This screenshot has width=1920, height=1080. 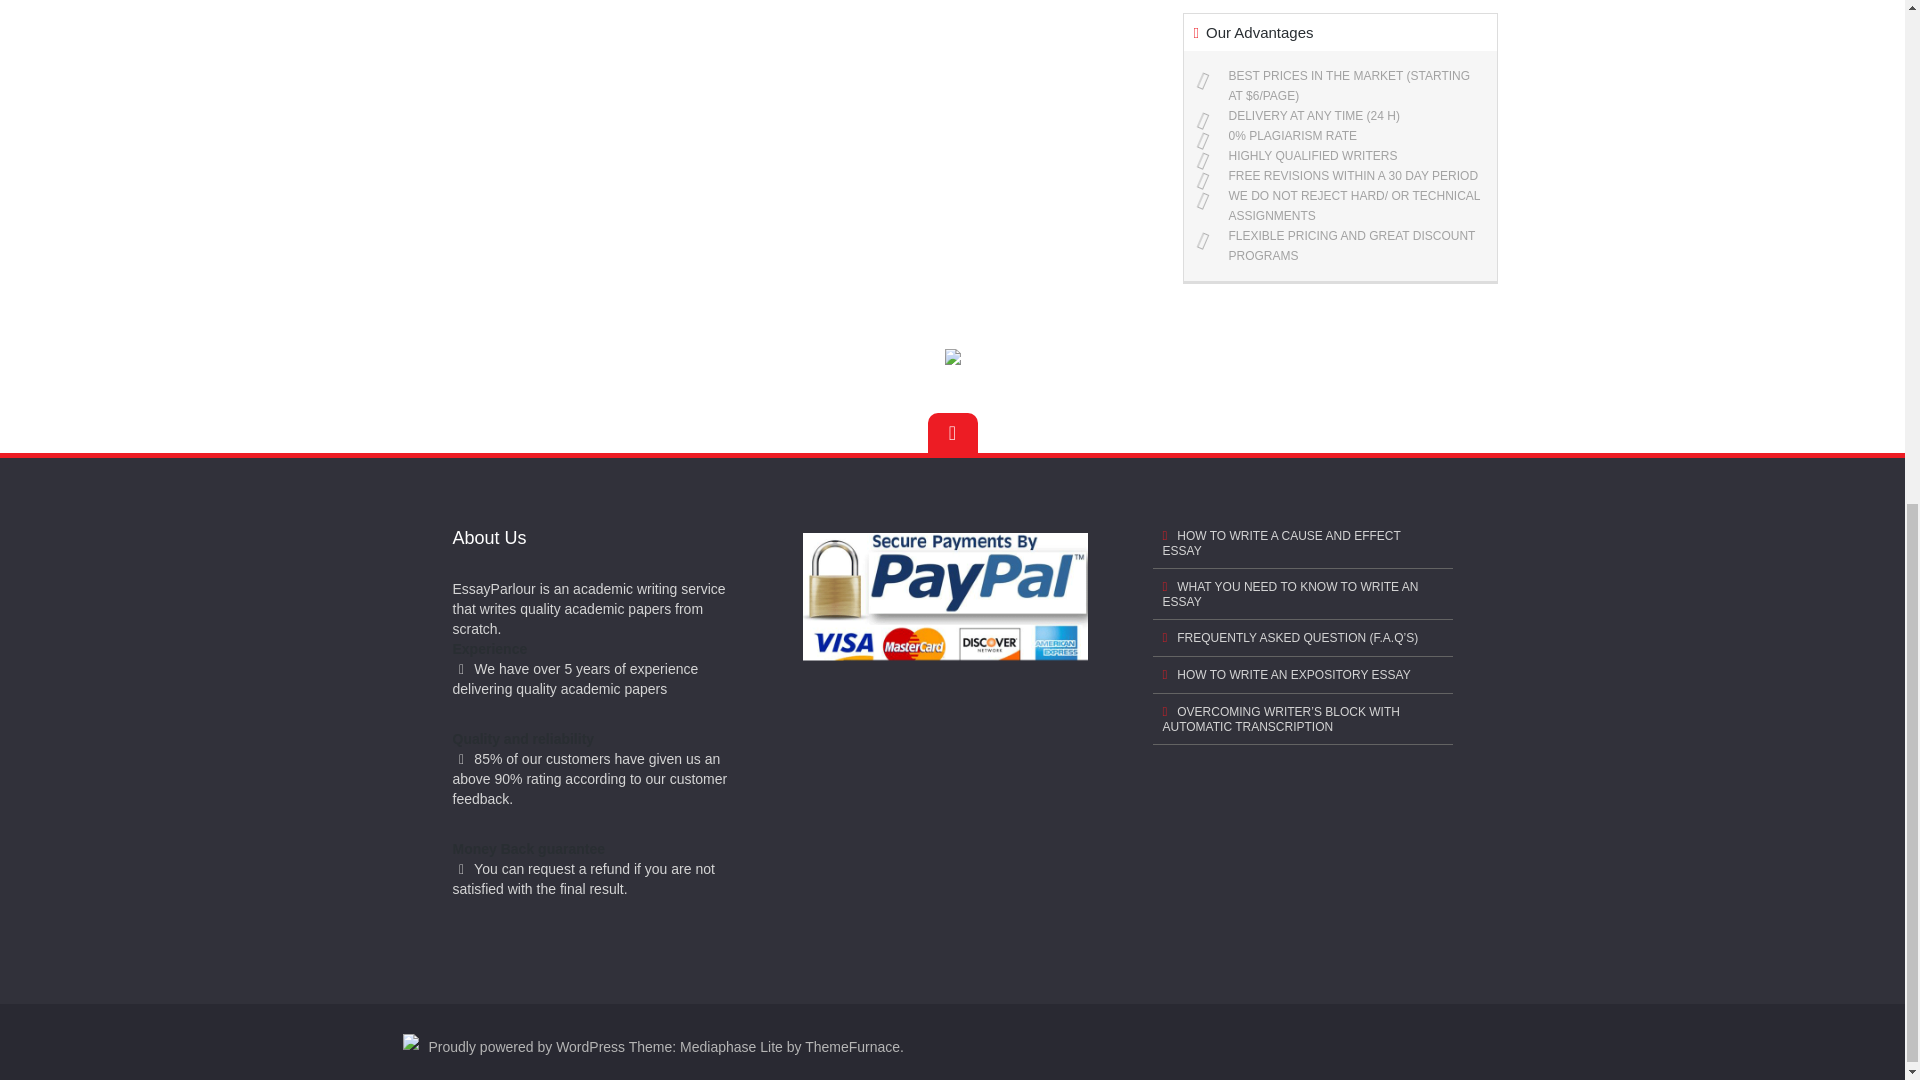 I want to click on ThemeFurnace, so click(x=852, y=1046).